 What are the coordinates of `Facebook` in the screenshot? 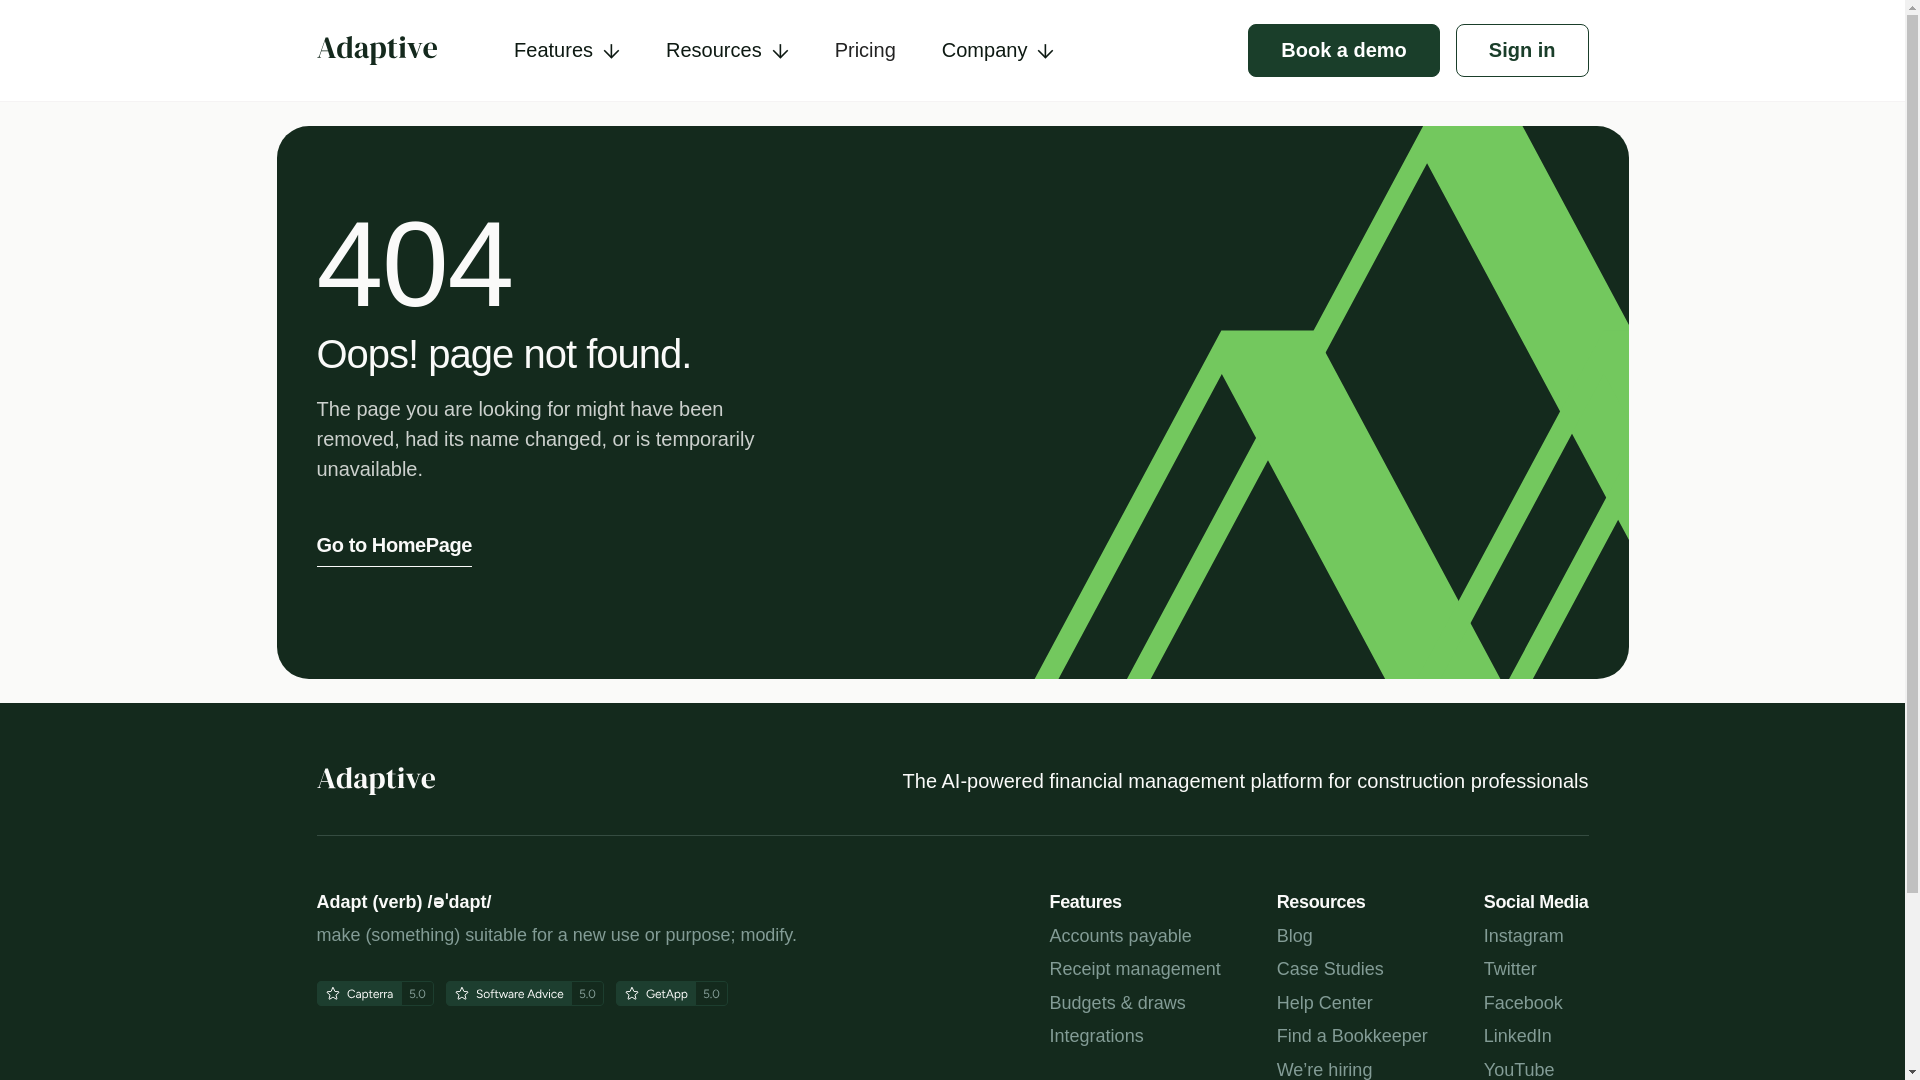 It's located at (1536, 1004).